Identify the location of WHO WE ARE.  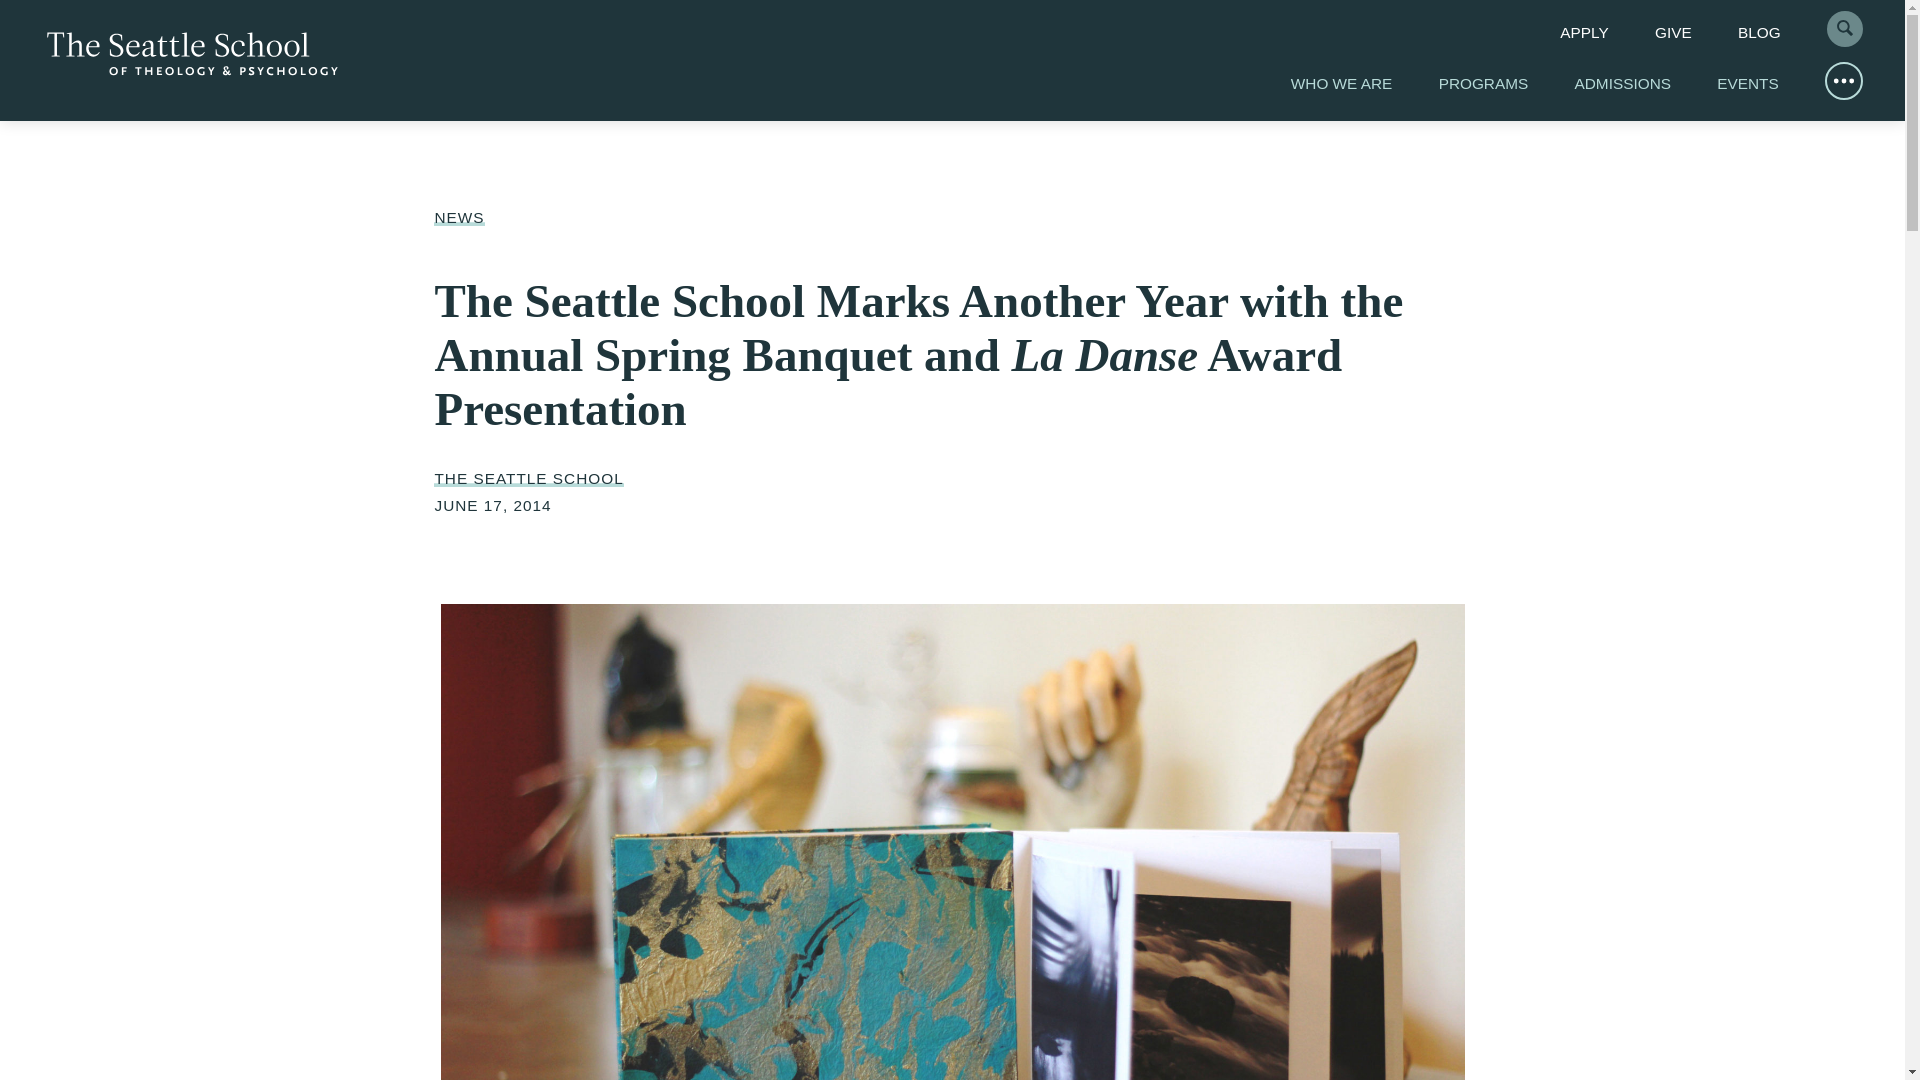
(1342, 82).